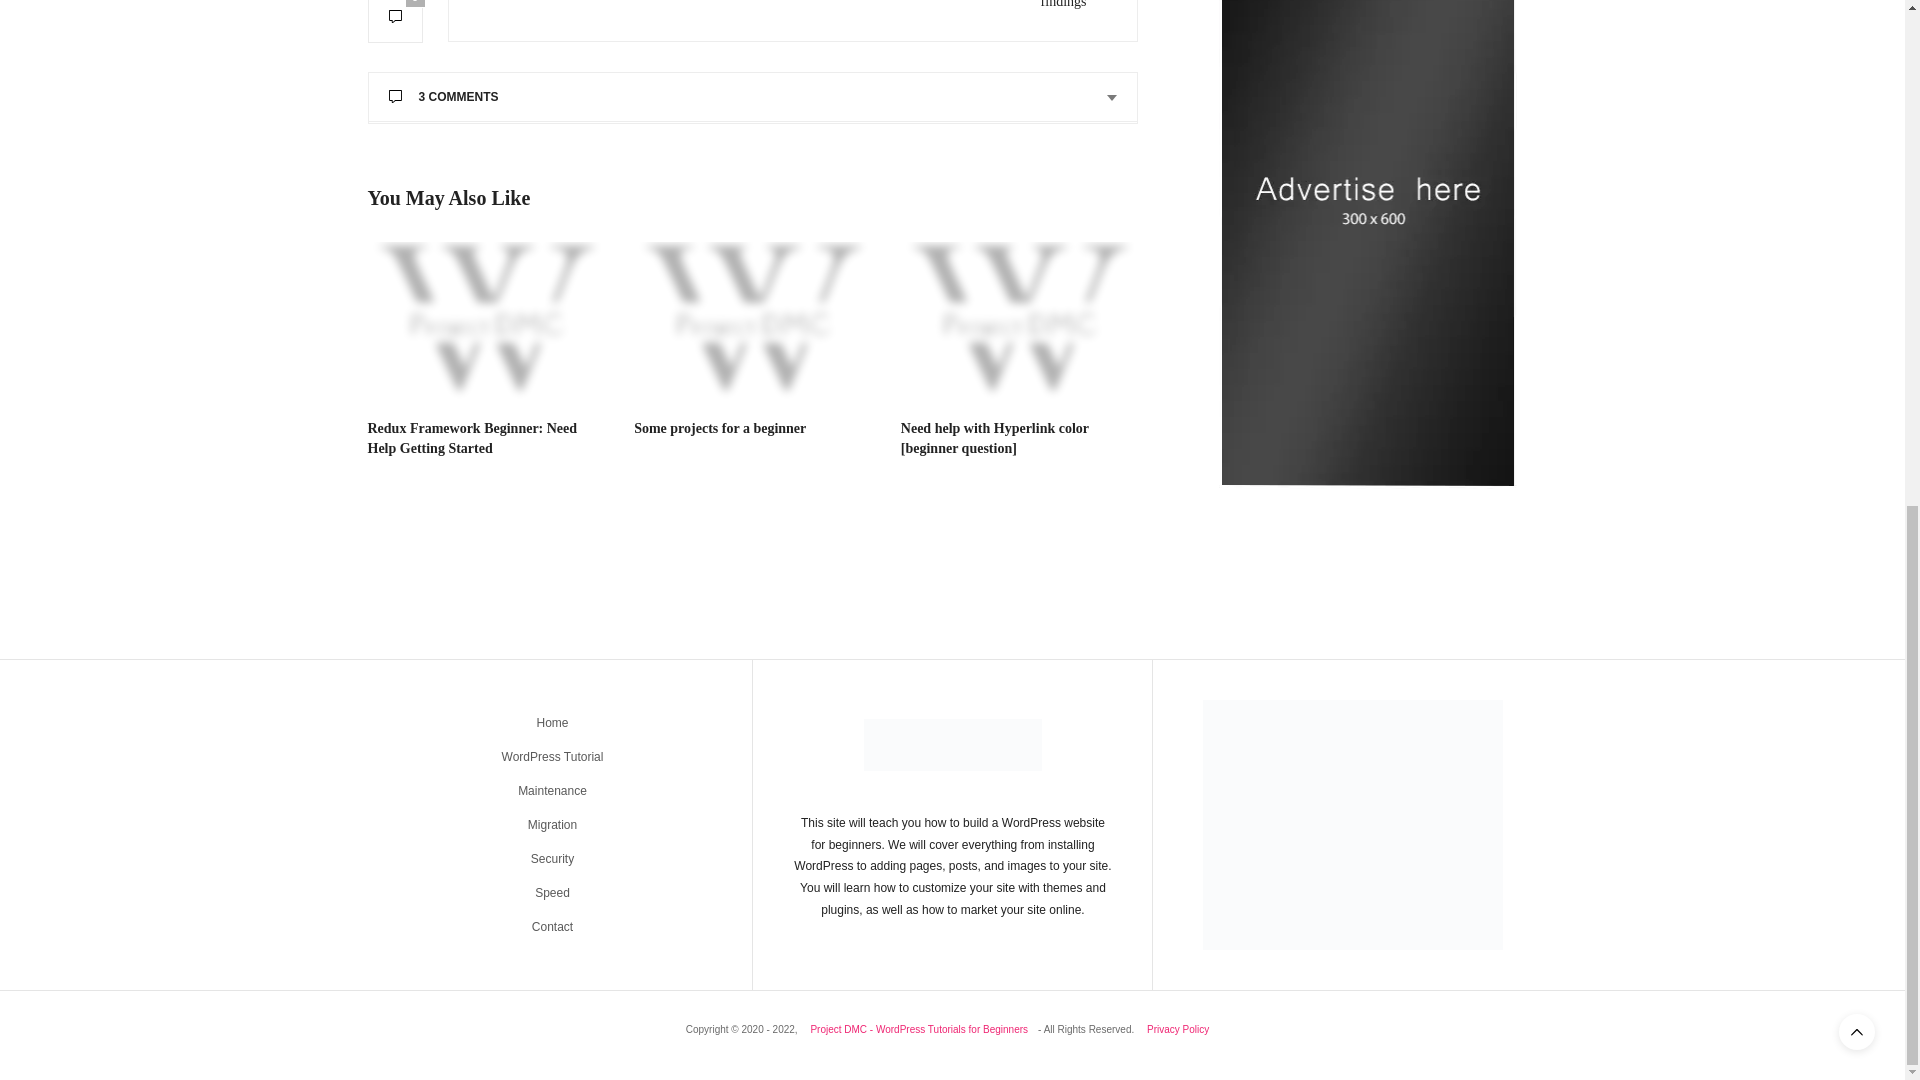 The image size is (1920, 1080). Describe the element at coordinates (472, 438) in the screenshot. I see `Redux Framework Beginner: Need Help Getting Started` at that location.